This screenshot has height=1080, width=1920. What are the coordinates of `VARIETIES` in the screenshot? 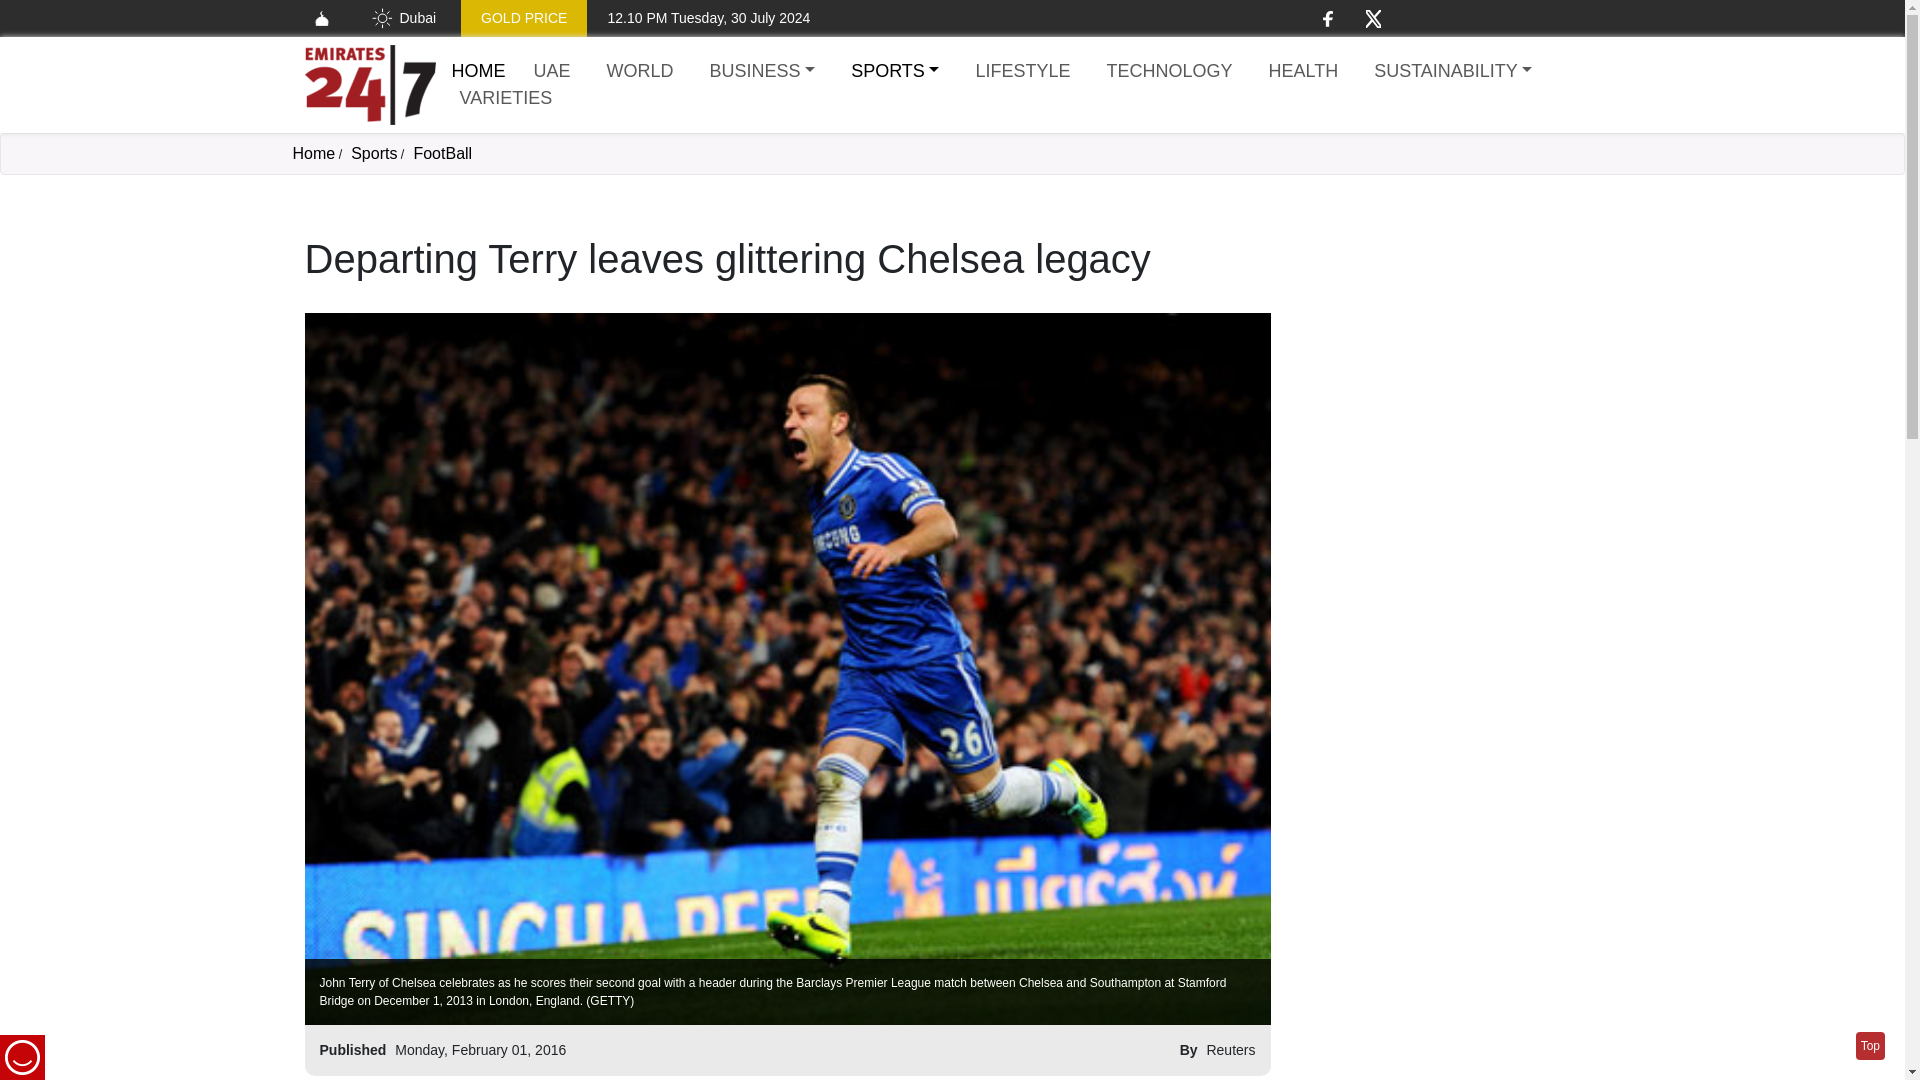 It's located at (506, 98).